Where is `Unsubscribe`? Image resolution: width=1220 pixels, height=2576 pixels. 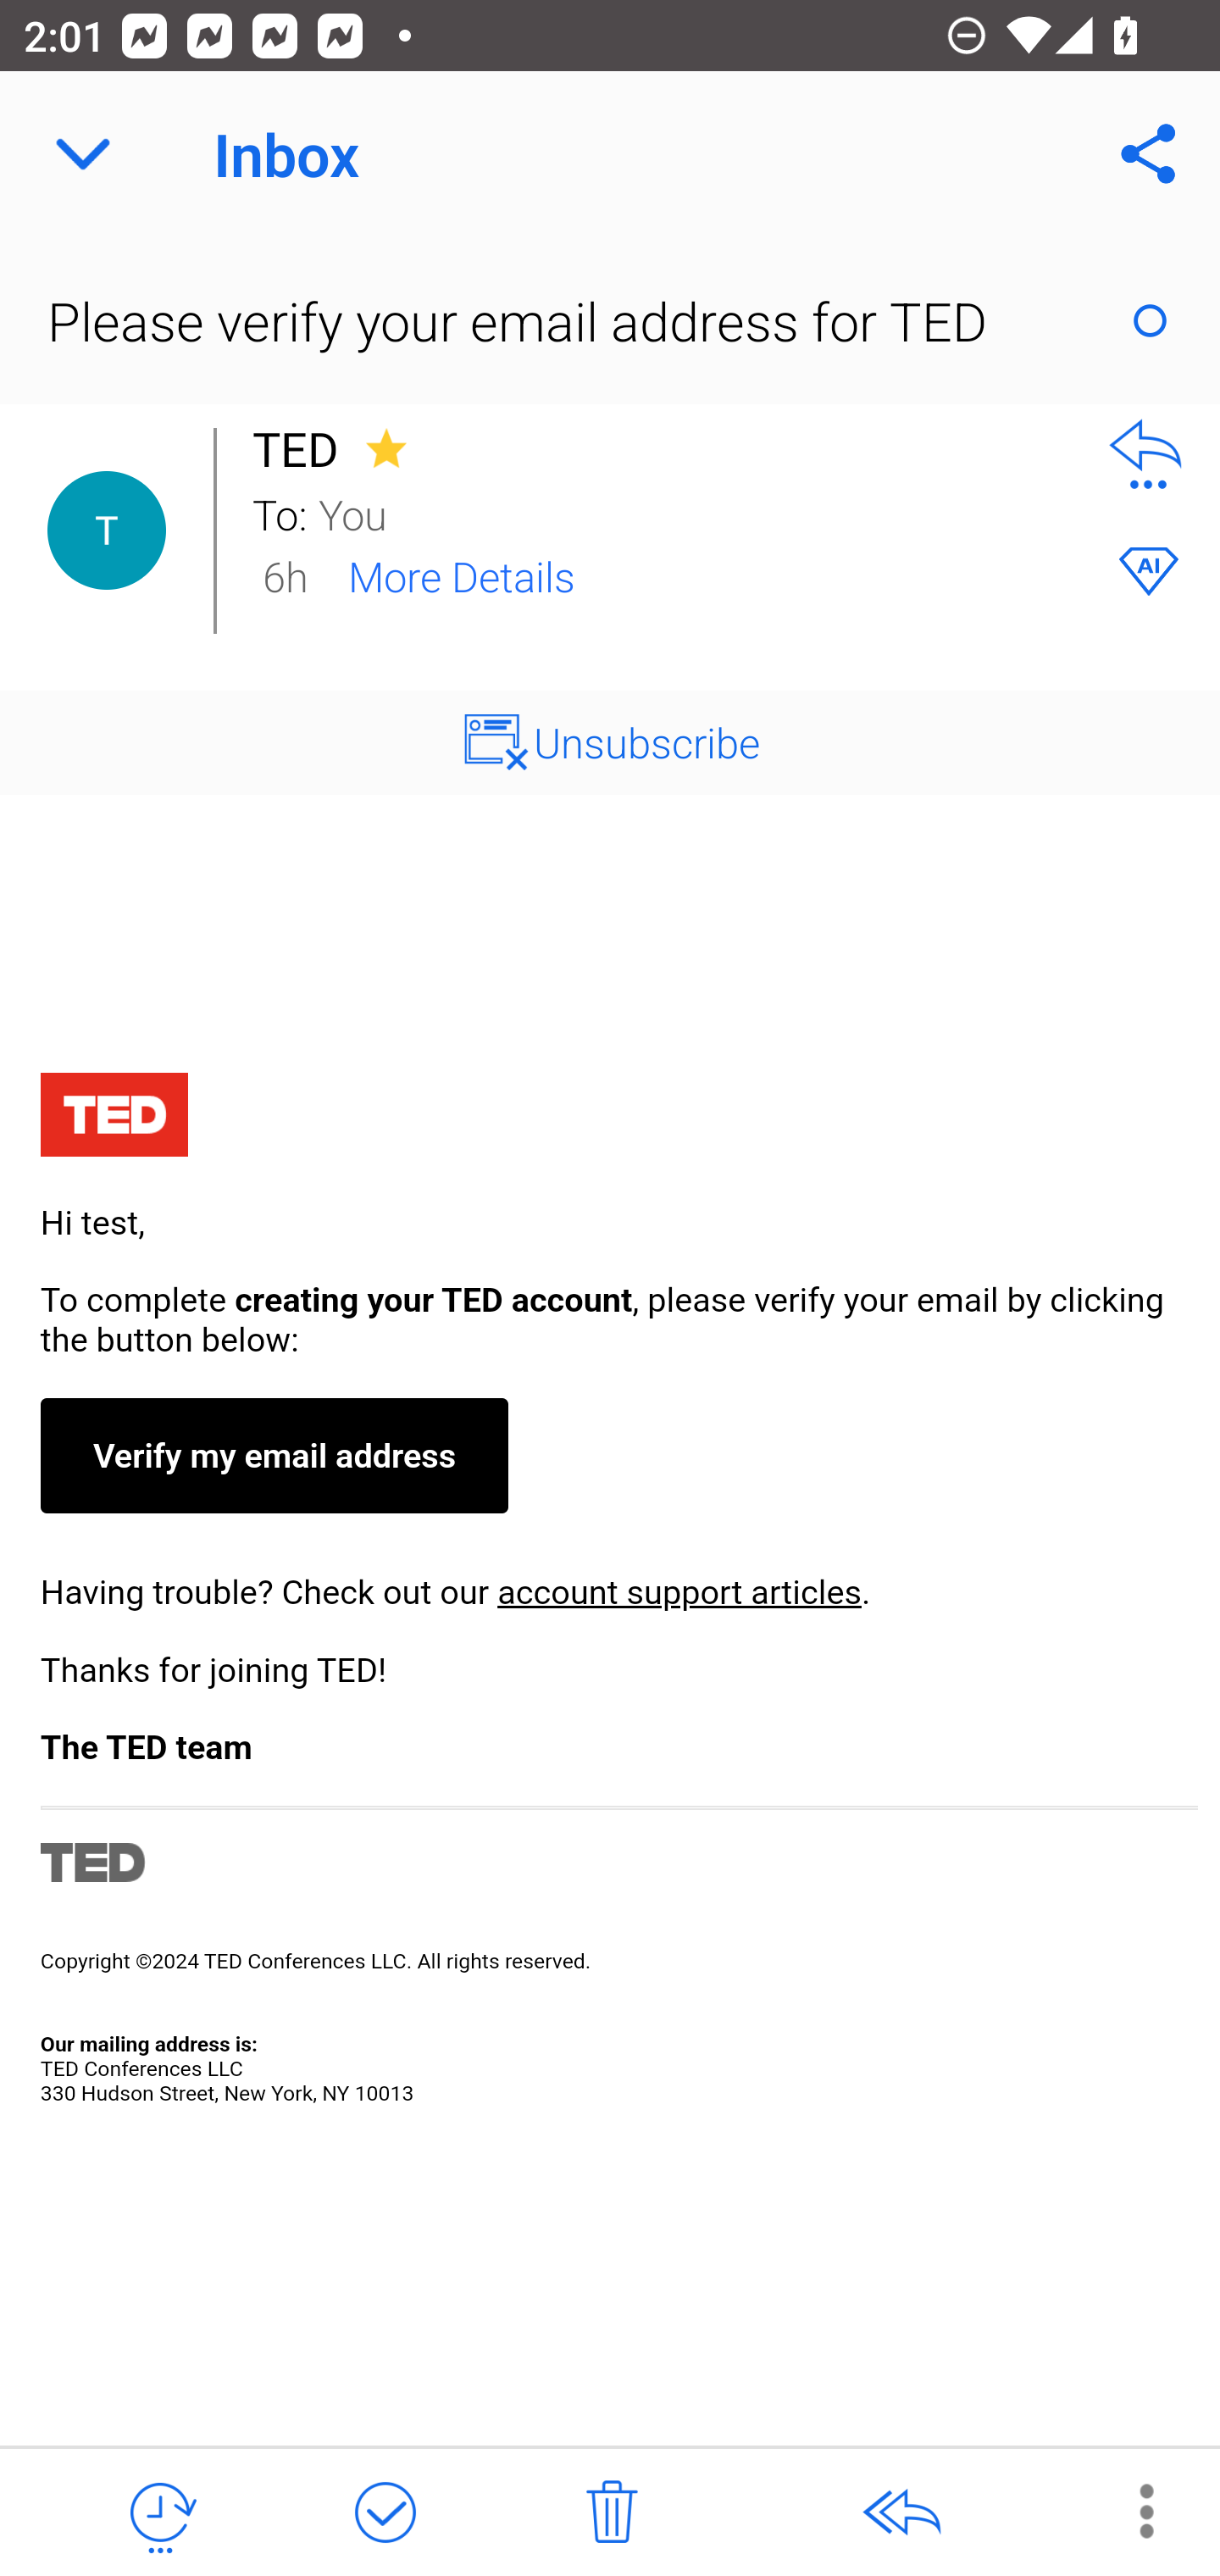 Unsubscribe is located at coordinates (647, 741).